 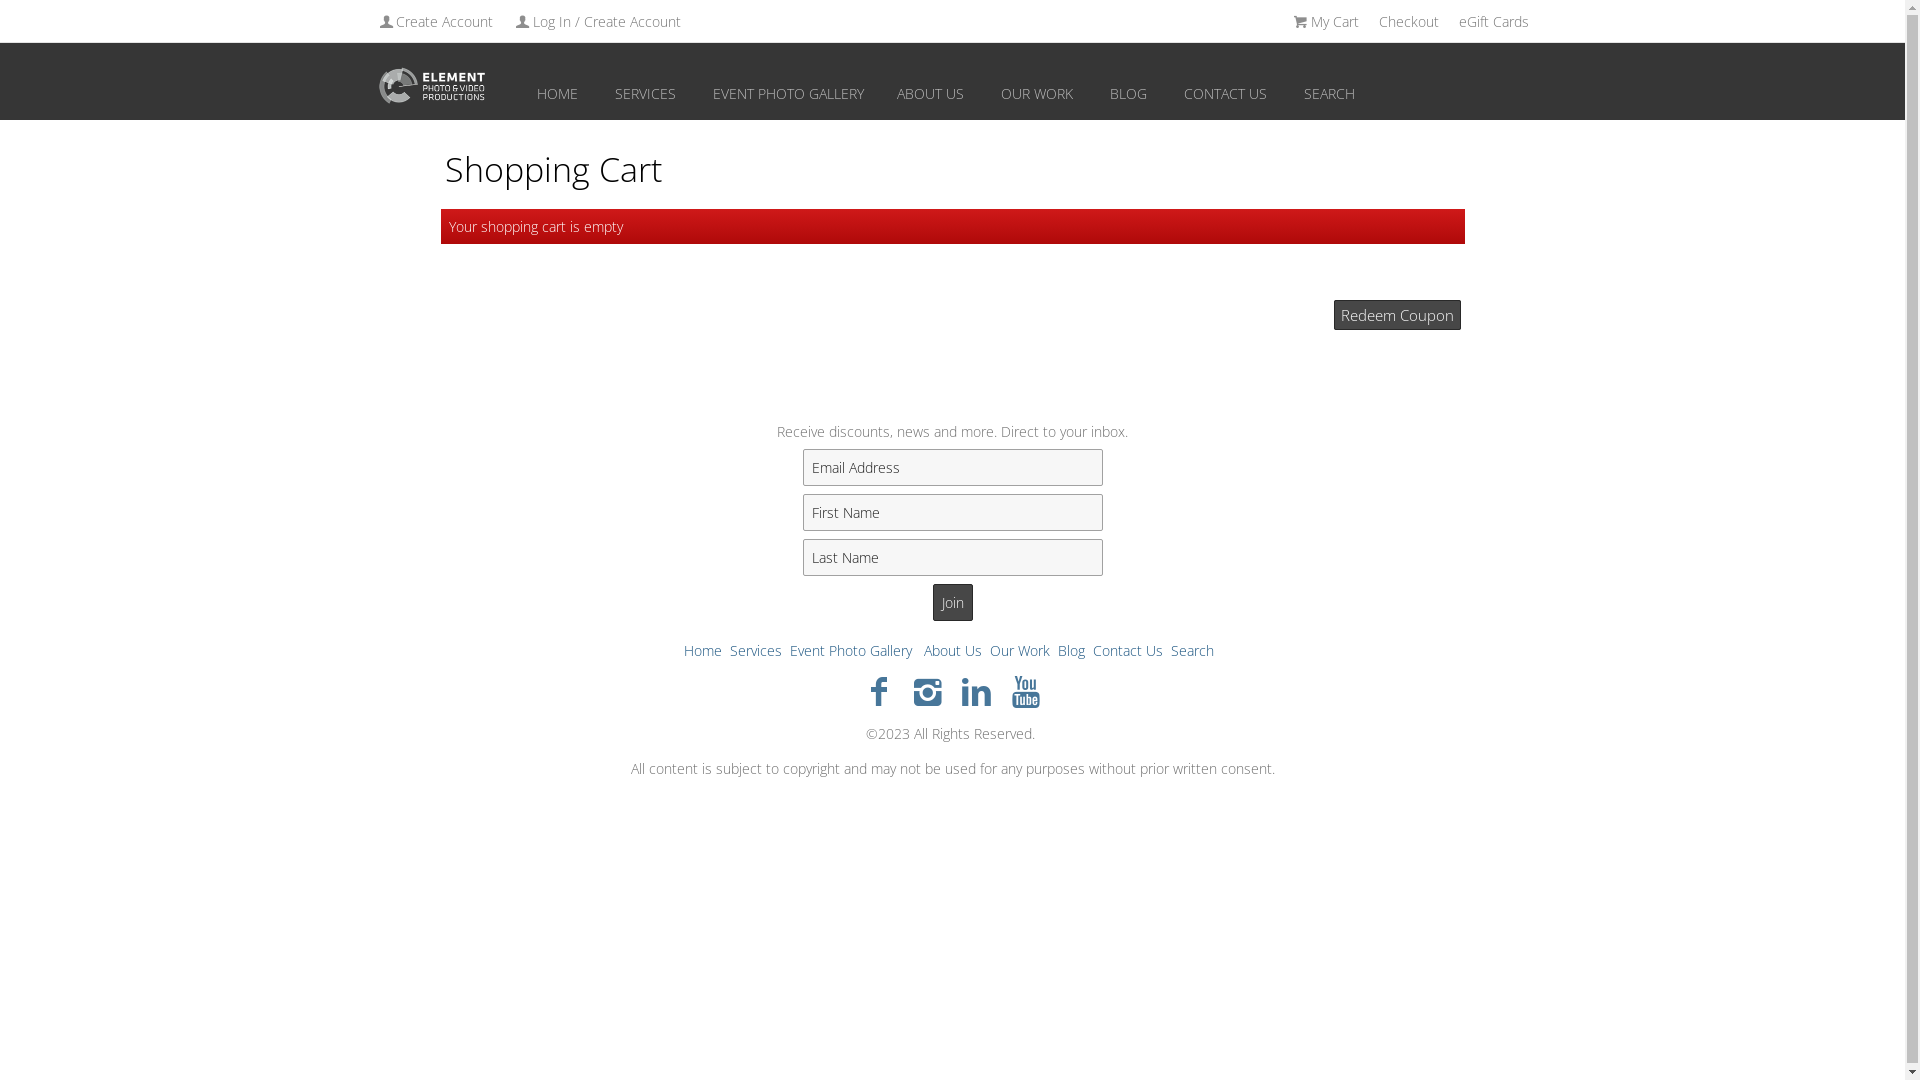 I want to click on HOME, so click(x=557, y=94).